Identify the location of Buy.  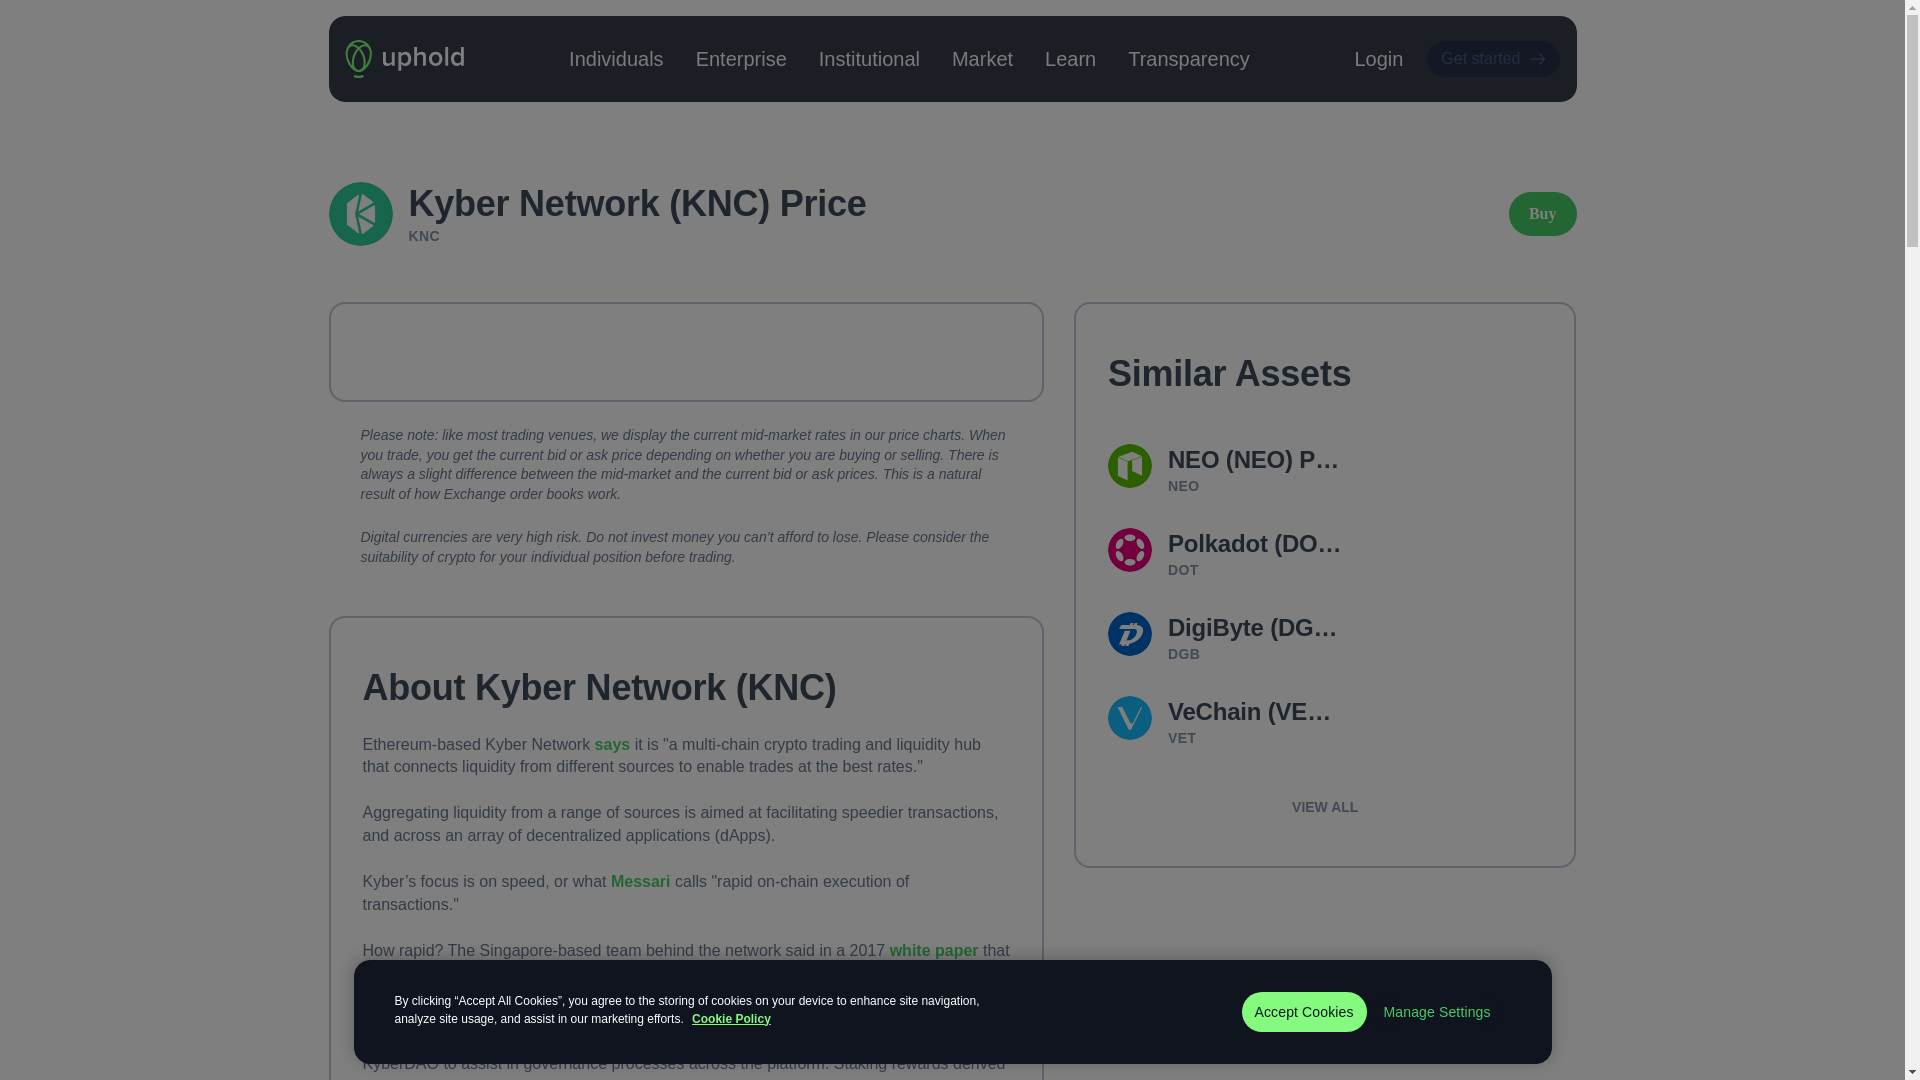
(1542, 214).